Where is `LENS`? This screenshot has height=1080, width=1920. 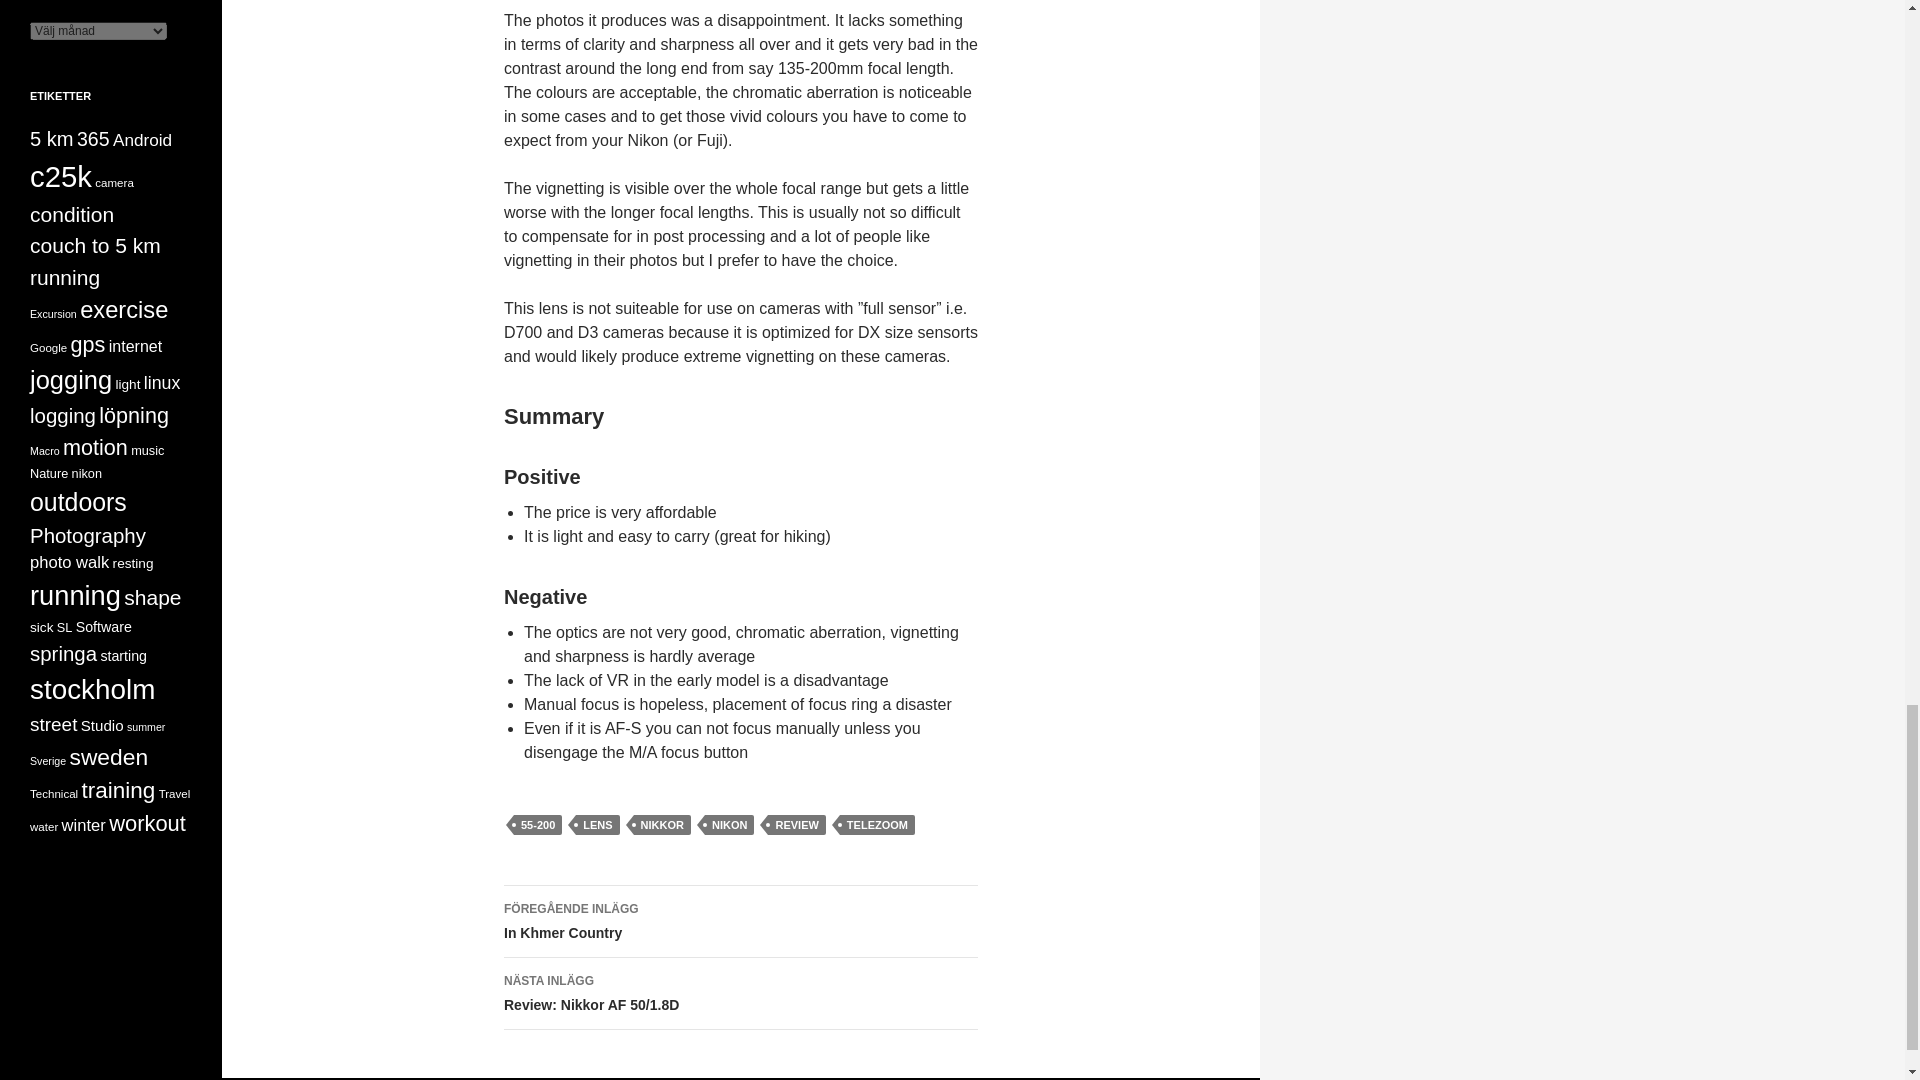
LENS is located at coordinates (597, 824).